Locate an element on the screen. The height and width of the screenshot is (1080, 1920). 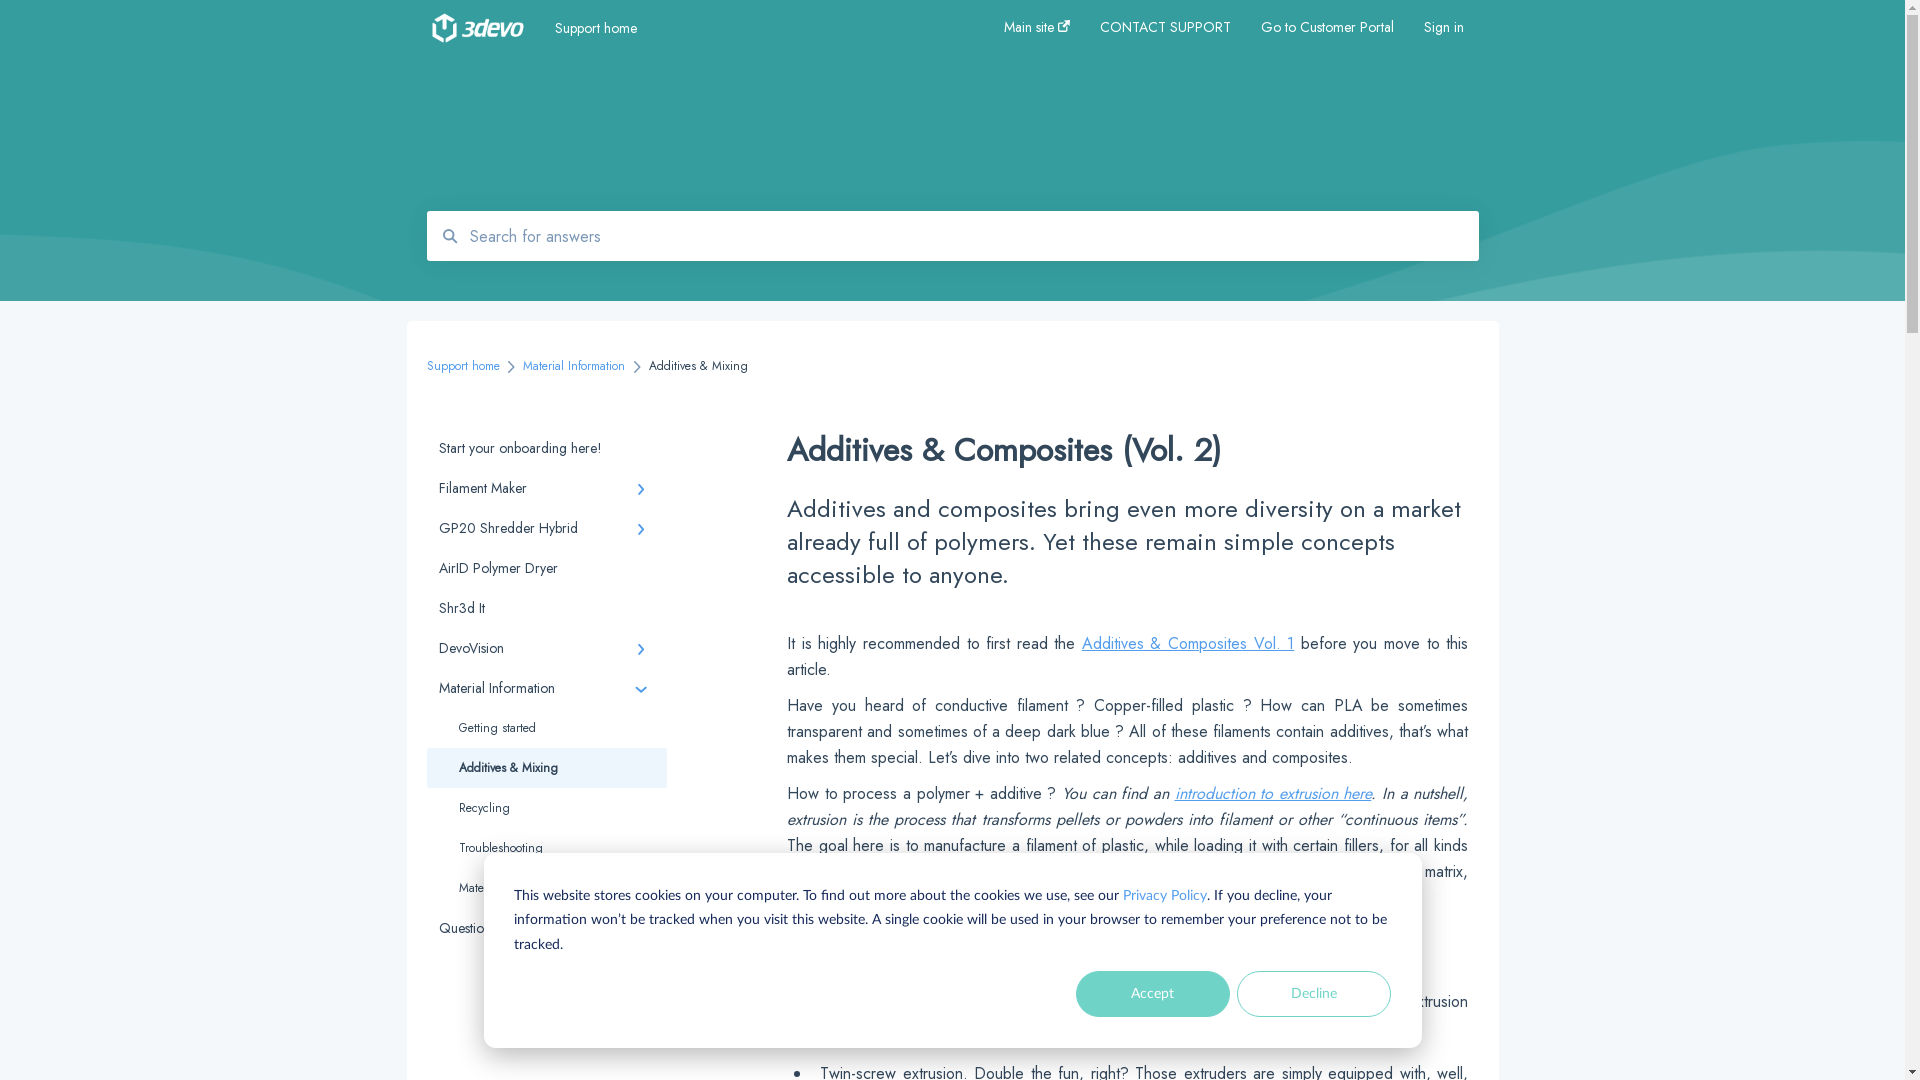
Start your onboarding here! is located at coordinates (546, 448).